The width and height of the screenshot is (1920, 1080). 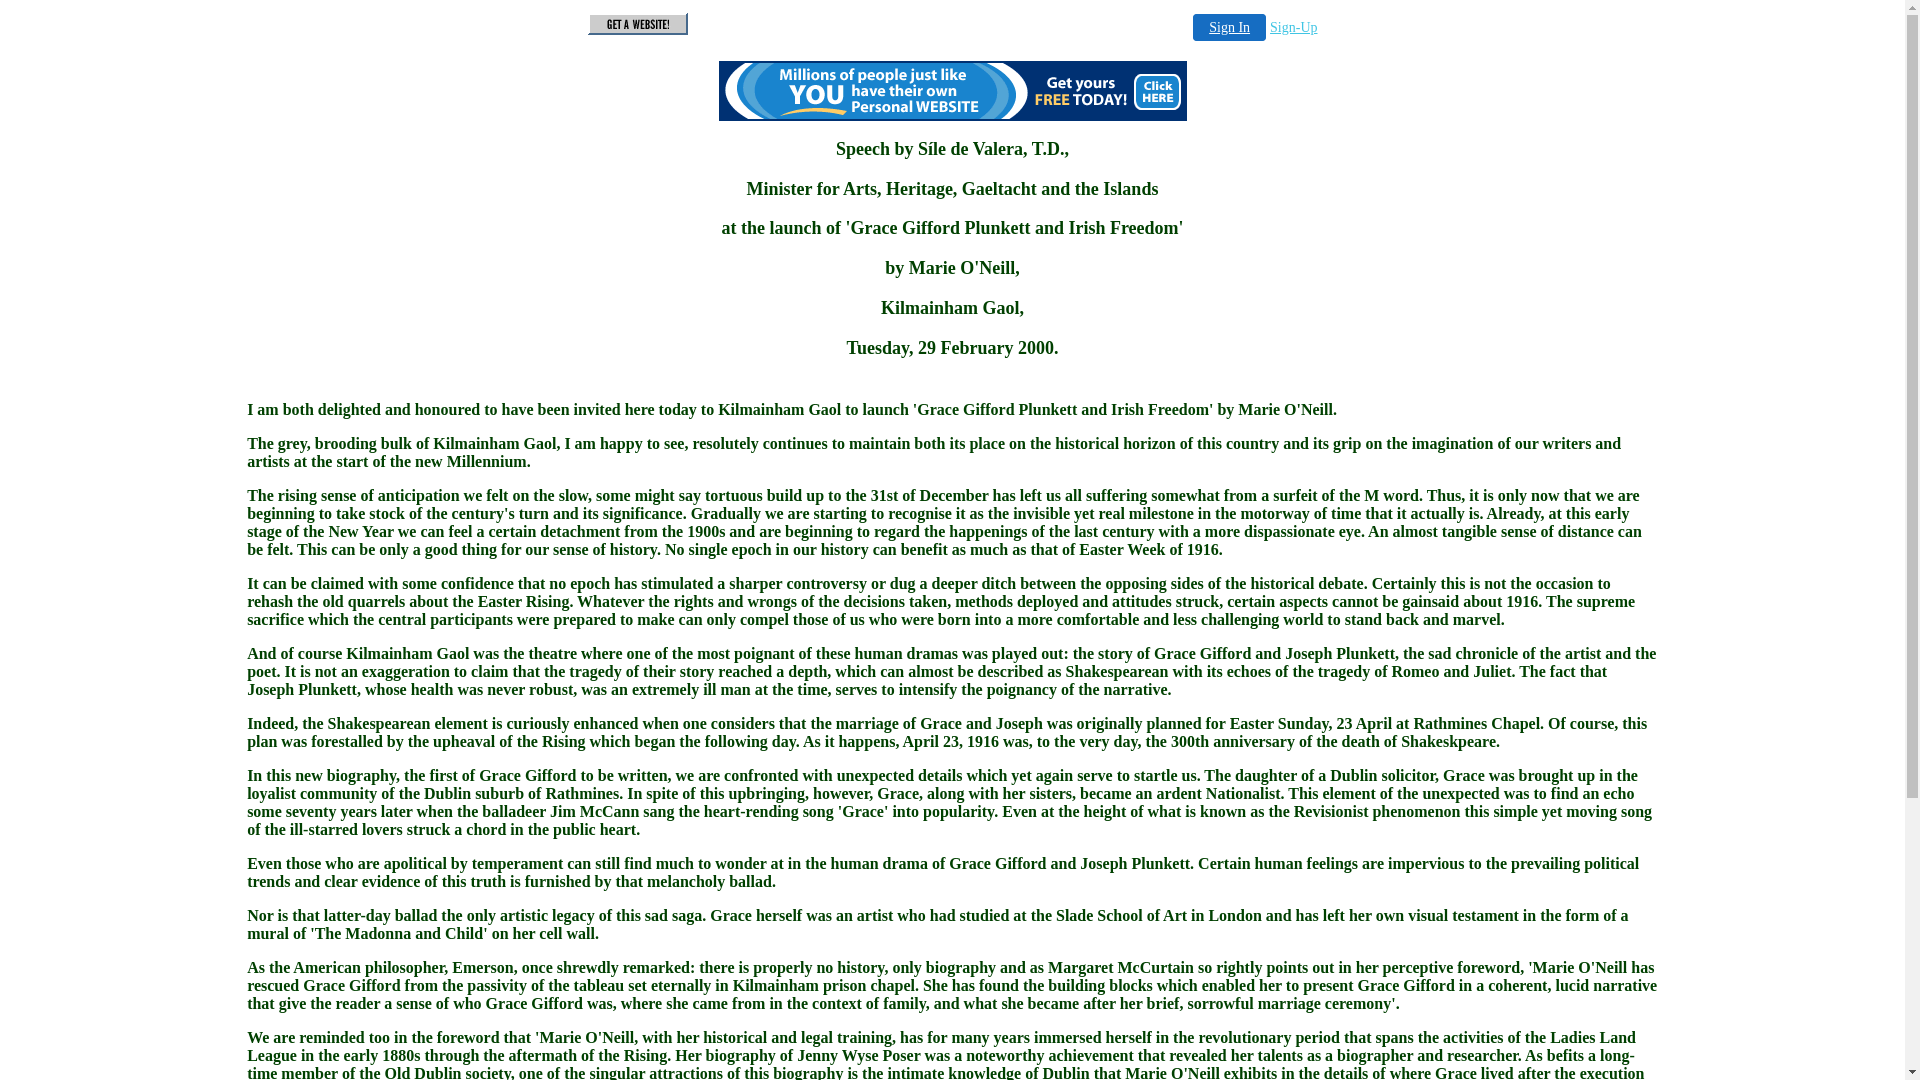 I want to click on Sign In, so click(x=1230, y=28).